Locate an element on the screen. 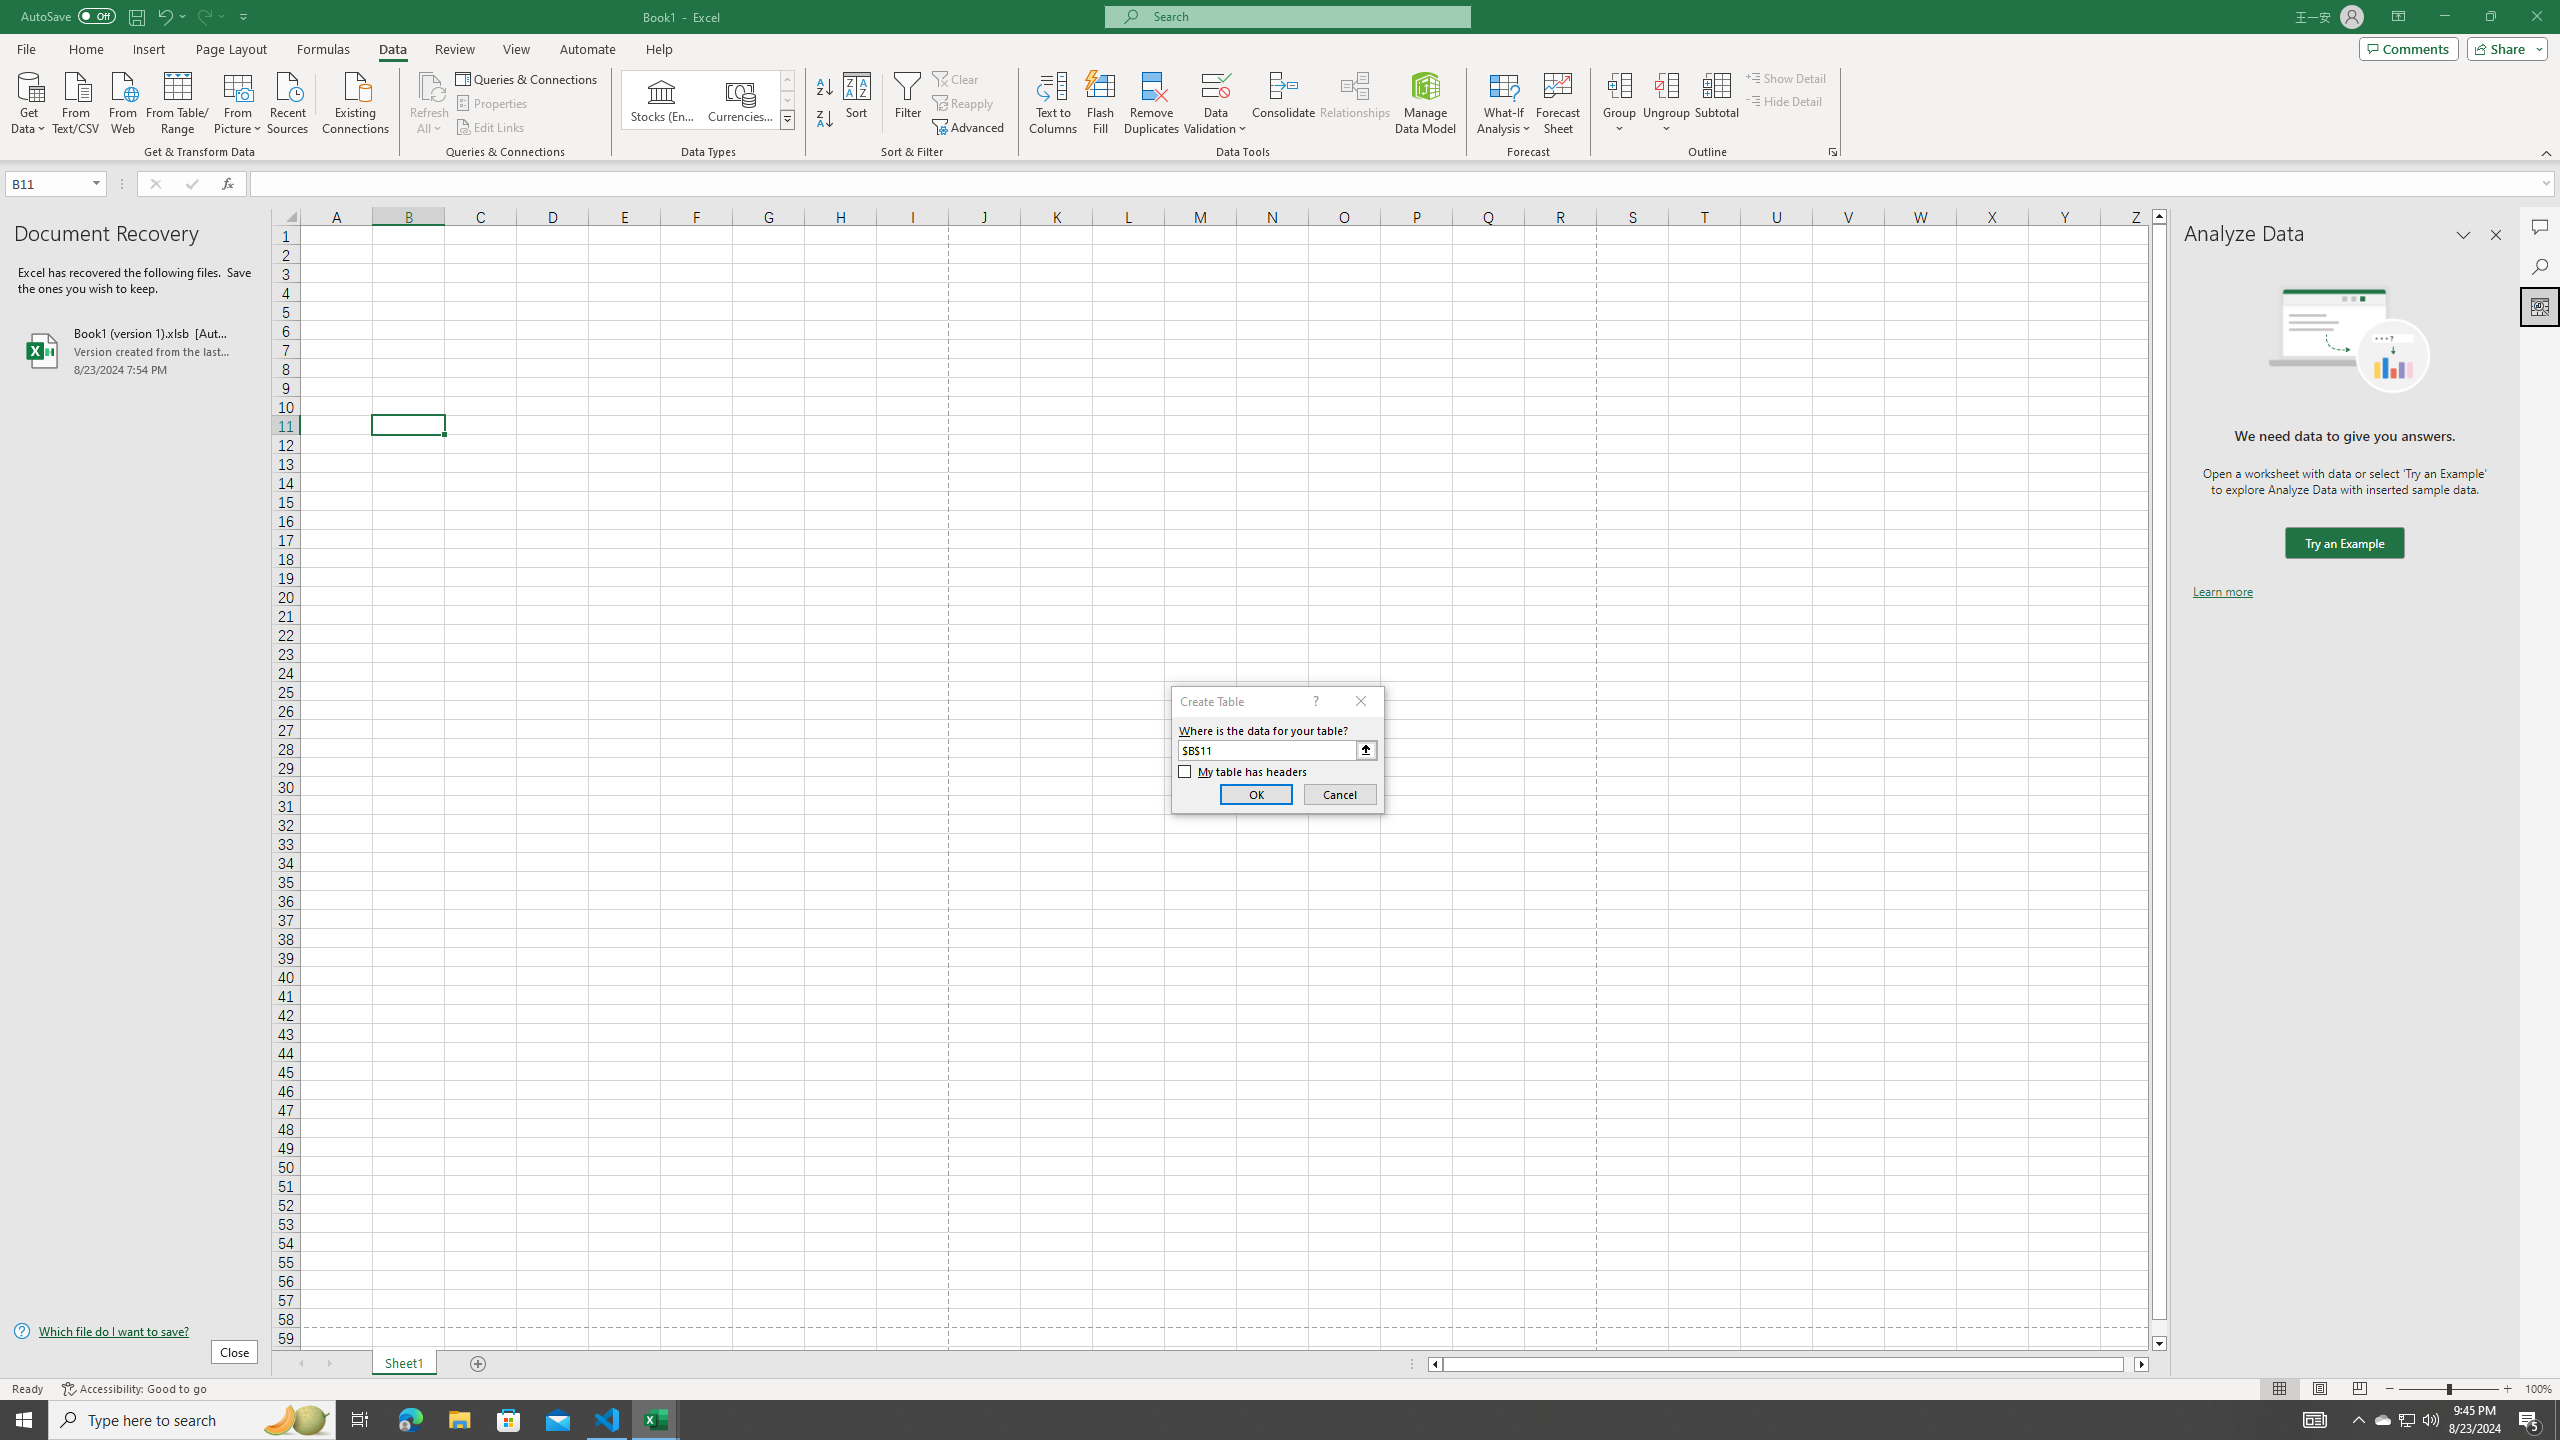 The image size is (2560, 1440). Share is located at coordinates (2504, 48).